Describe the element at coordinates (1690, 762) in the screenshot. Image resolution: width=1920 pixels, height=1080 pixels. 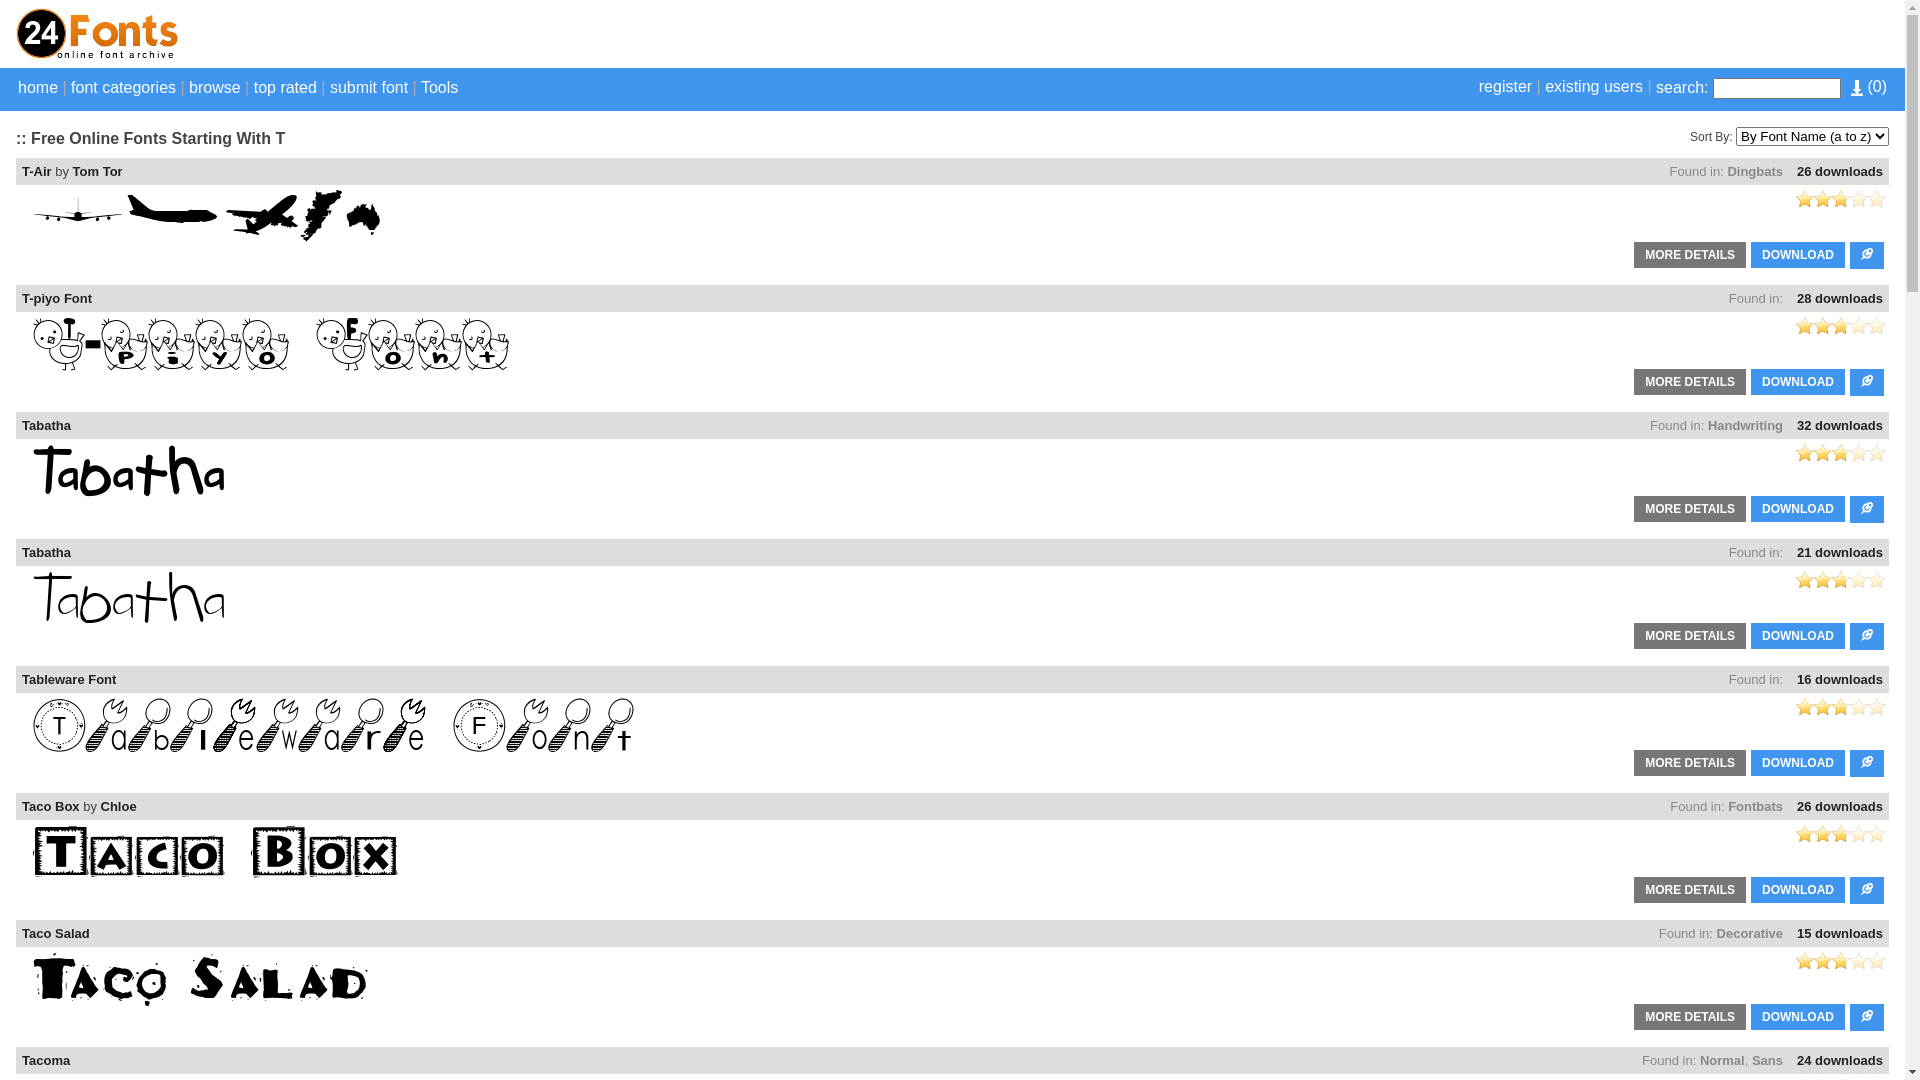
I see `MORE DETAILS` at that location.